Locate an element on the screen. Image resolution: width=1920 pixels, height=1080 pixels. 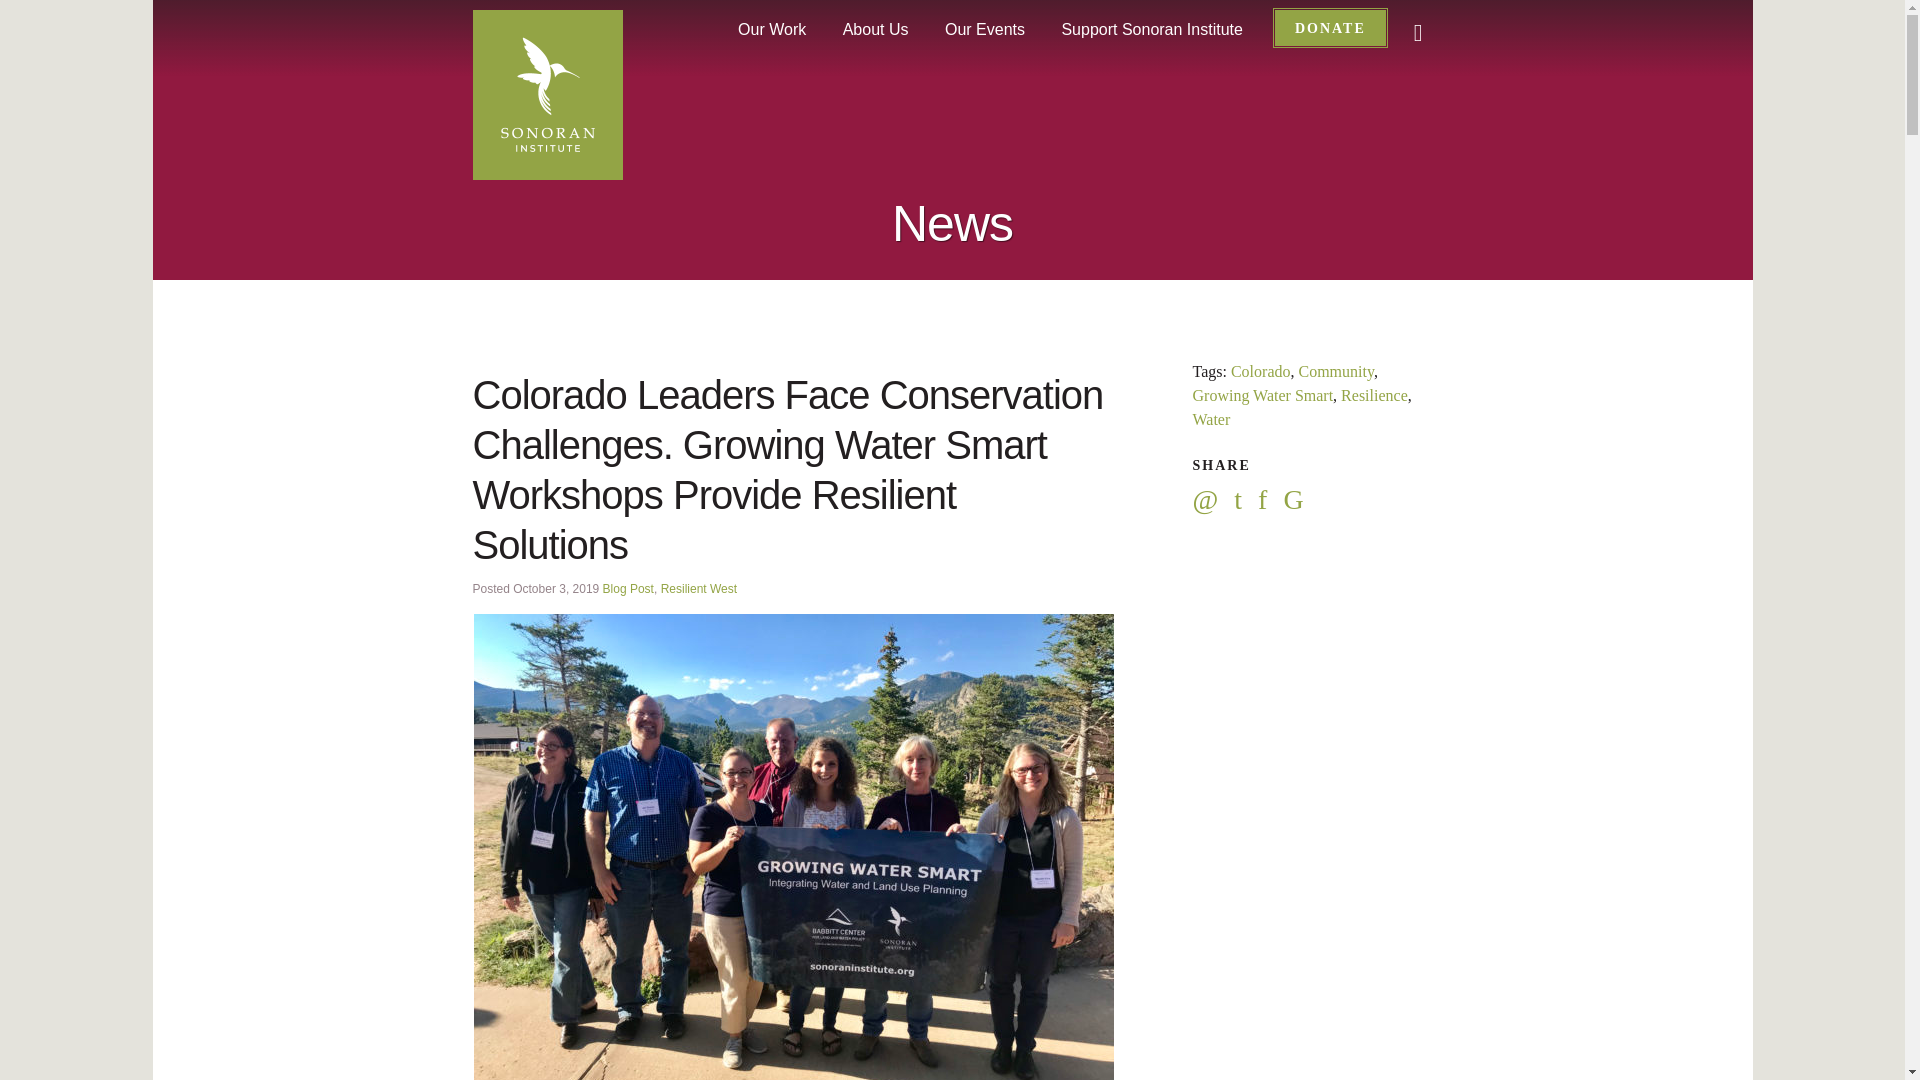
Resilient West is located at coordinates (698, 589).